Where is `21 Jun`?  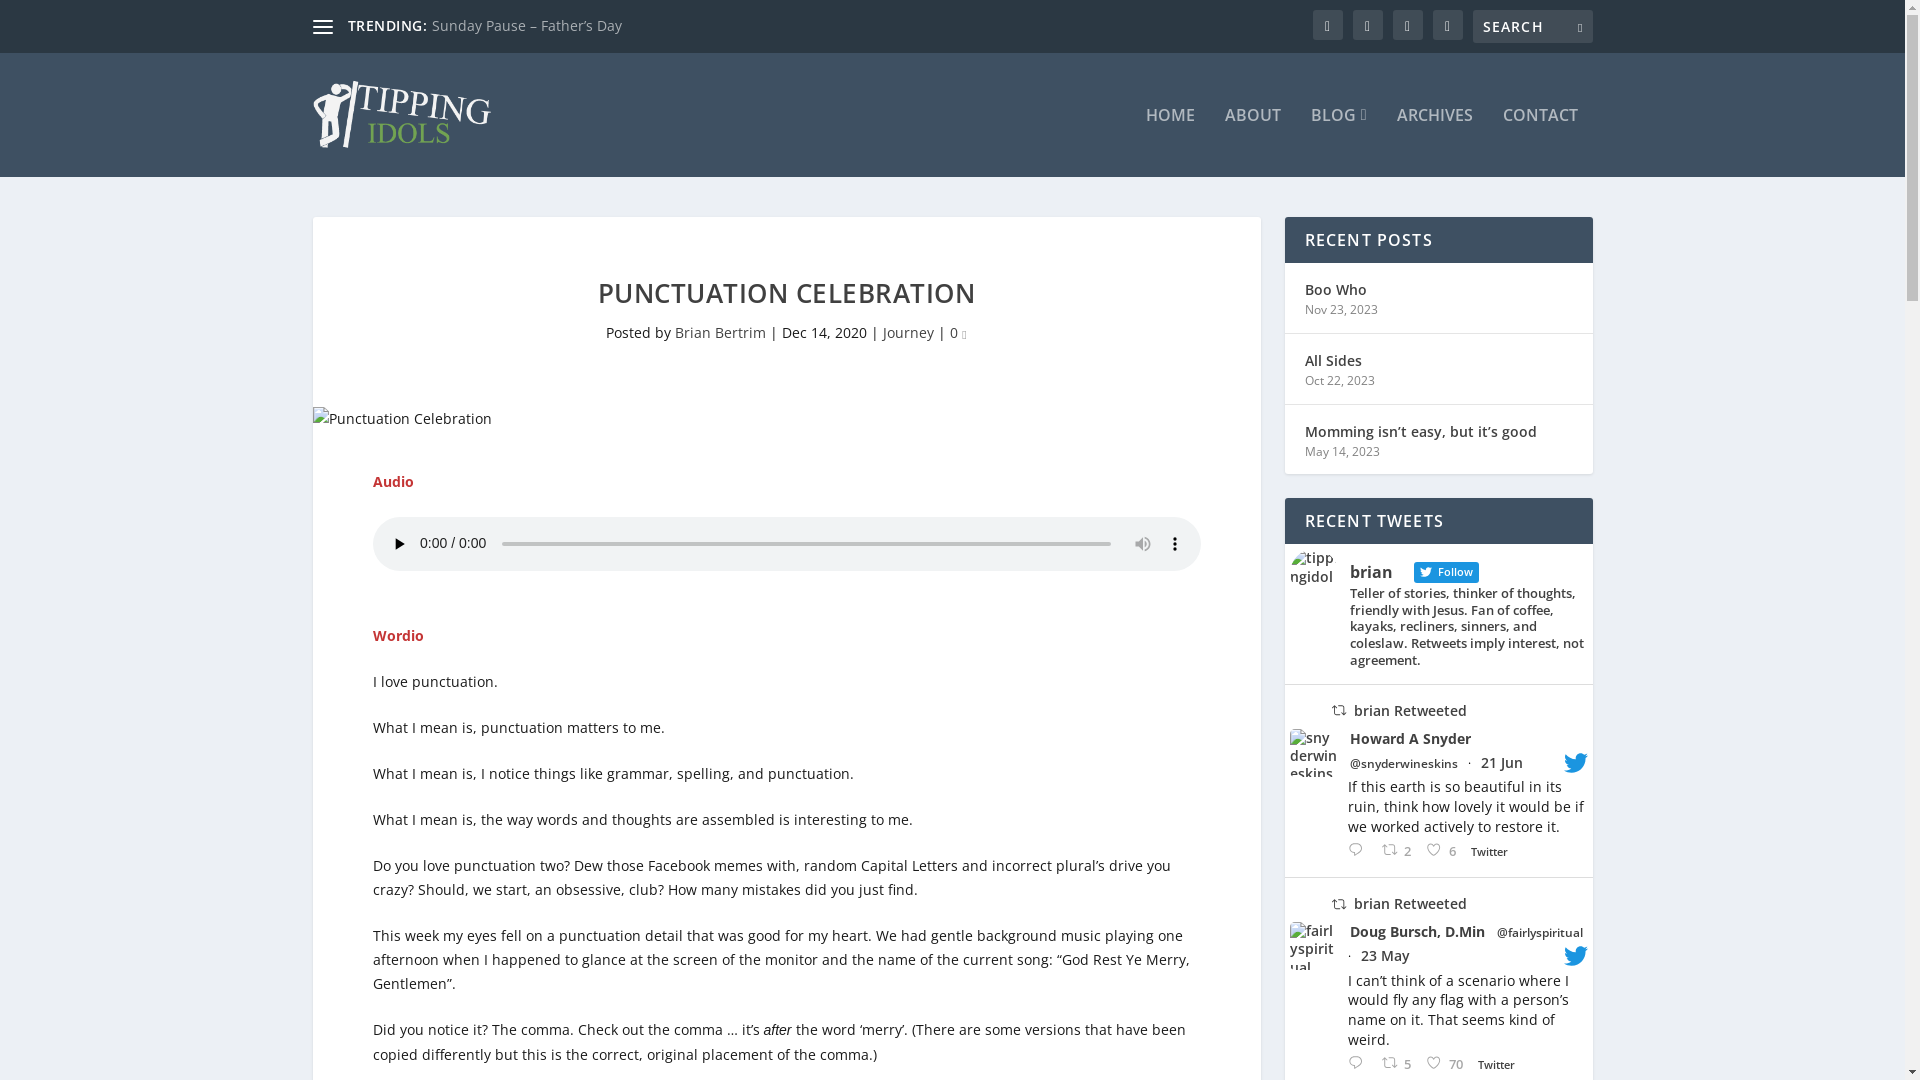 21 Jun is located at coordinates (1501, 762).